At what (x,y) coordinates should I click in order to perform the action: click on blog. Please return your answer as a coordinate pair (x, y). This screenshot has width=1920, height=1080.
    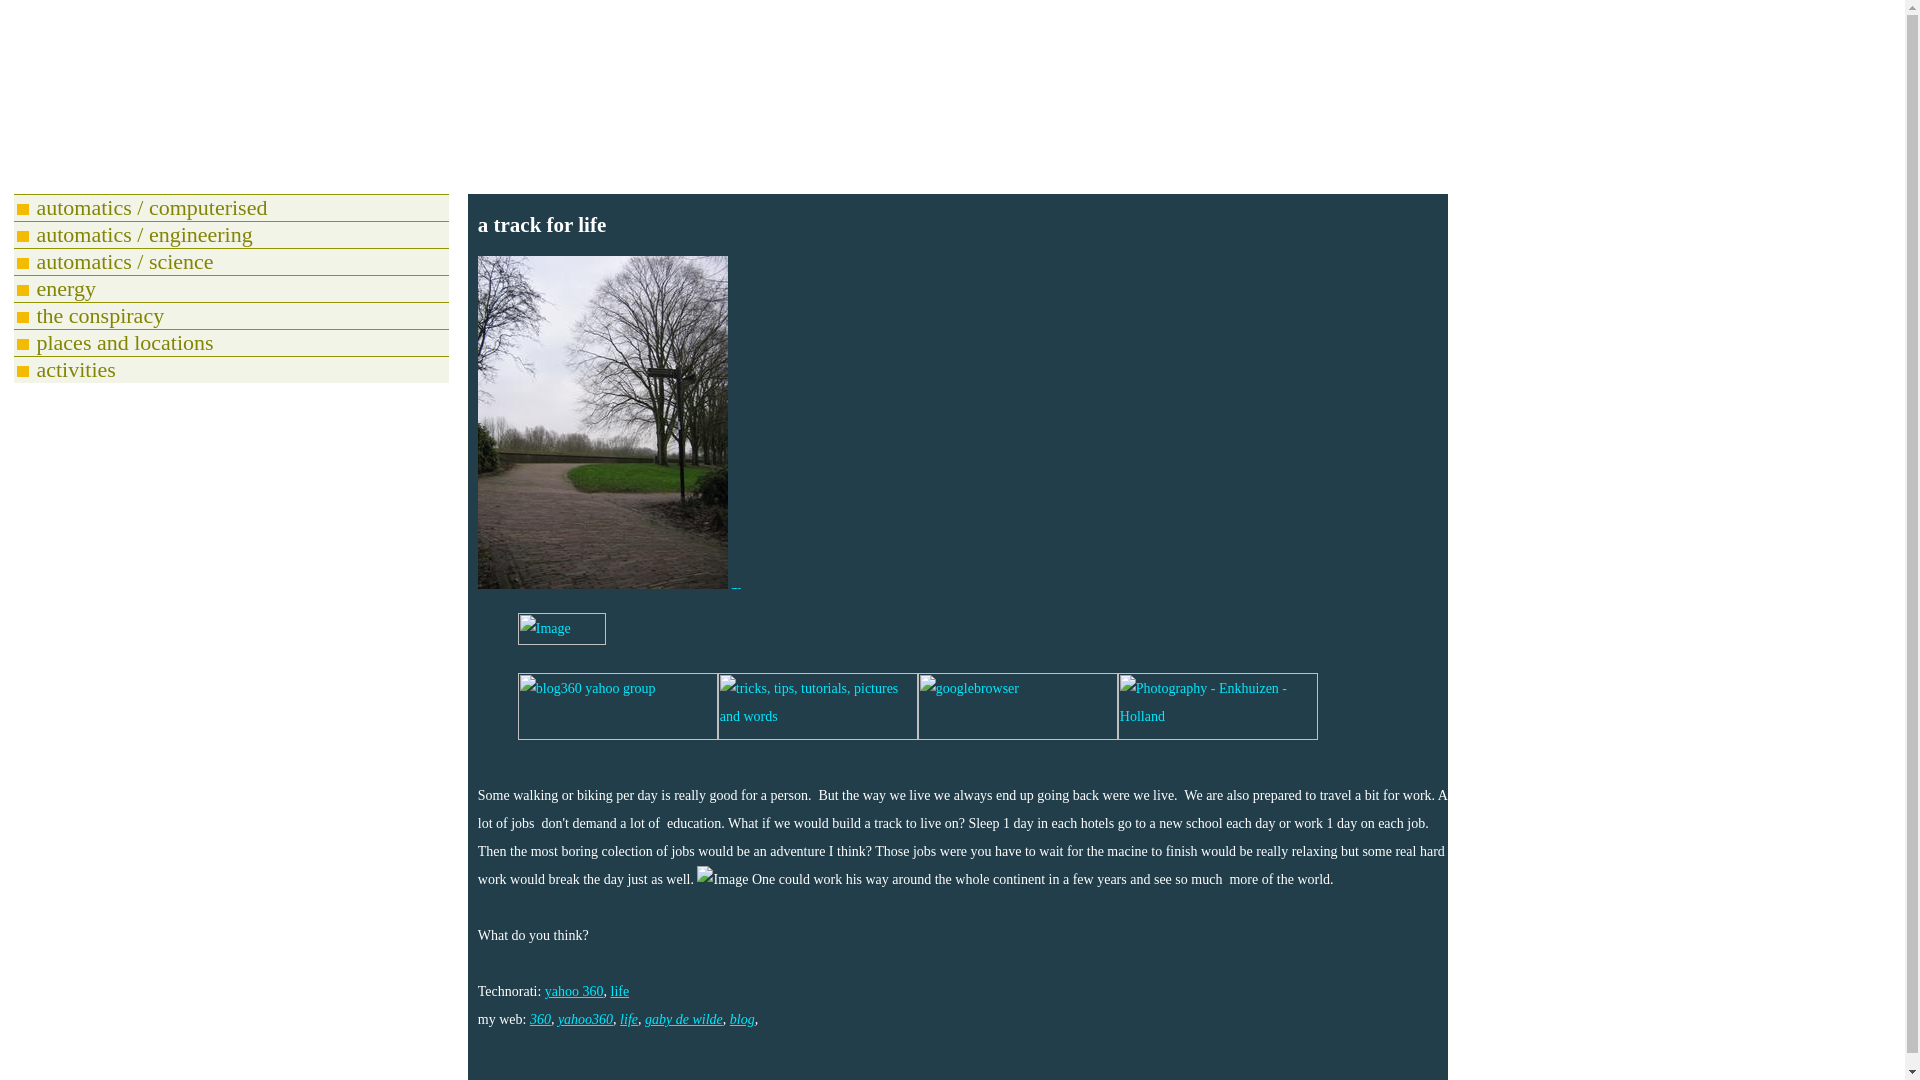
    Looking at the image, I should click on (742, 1019).